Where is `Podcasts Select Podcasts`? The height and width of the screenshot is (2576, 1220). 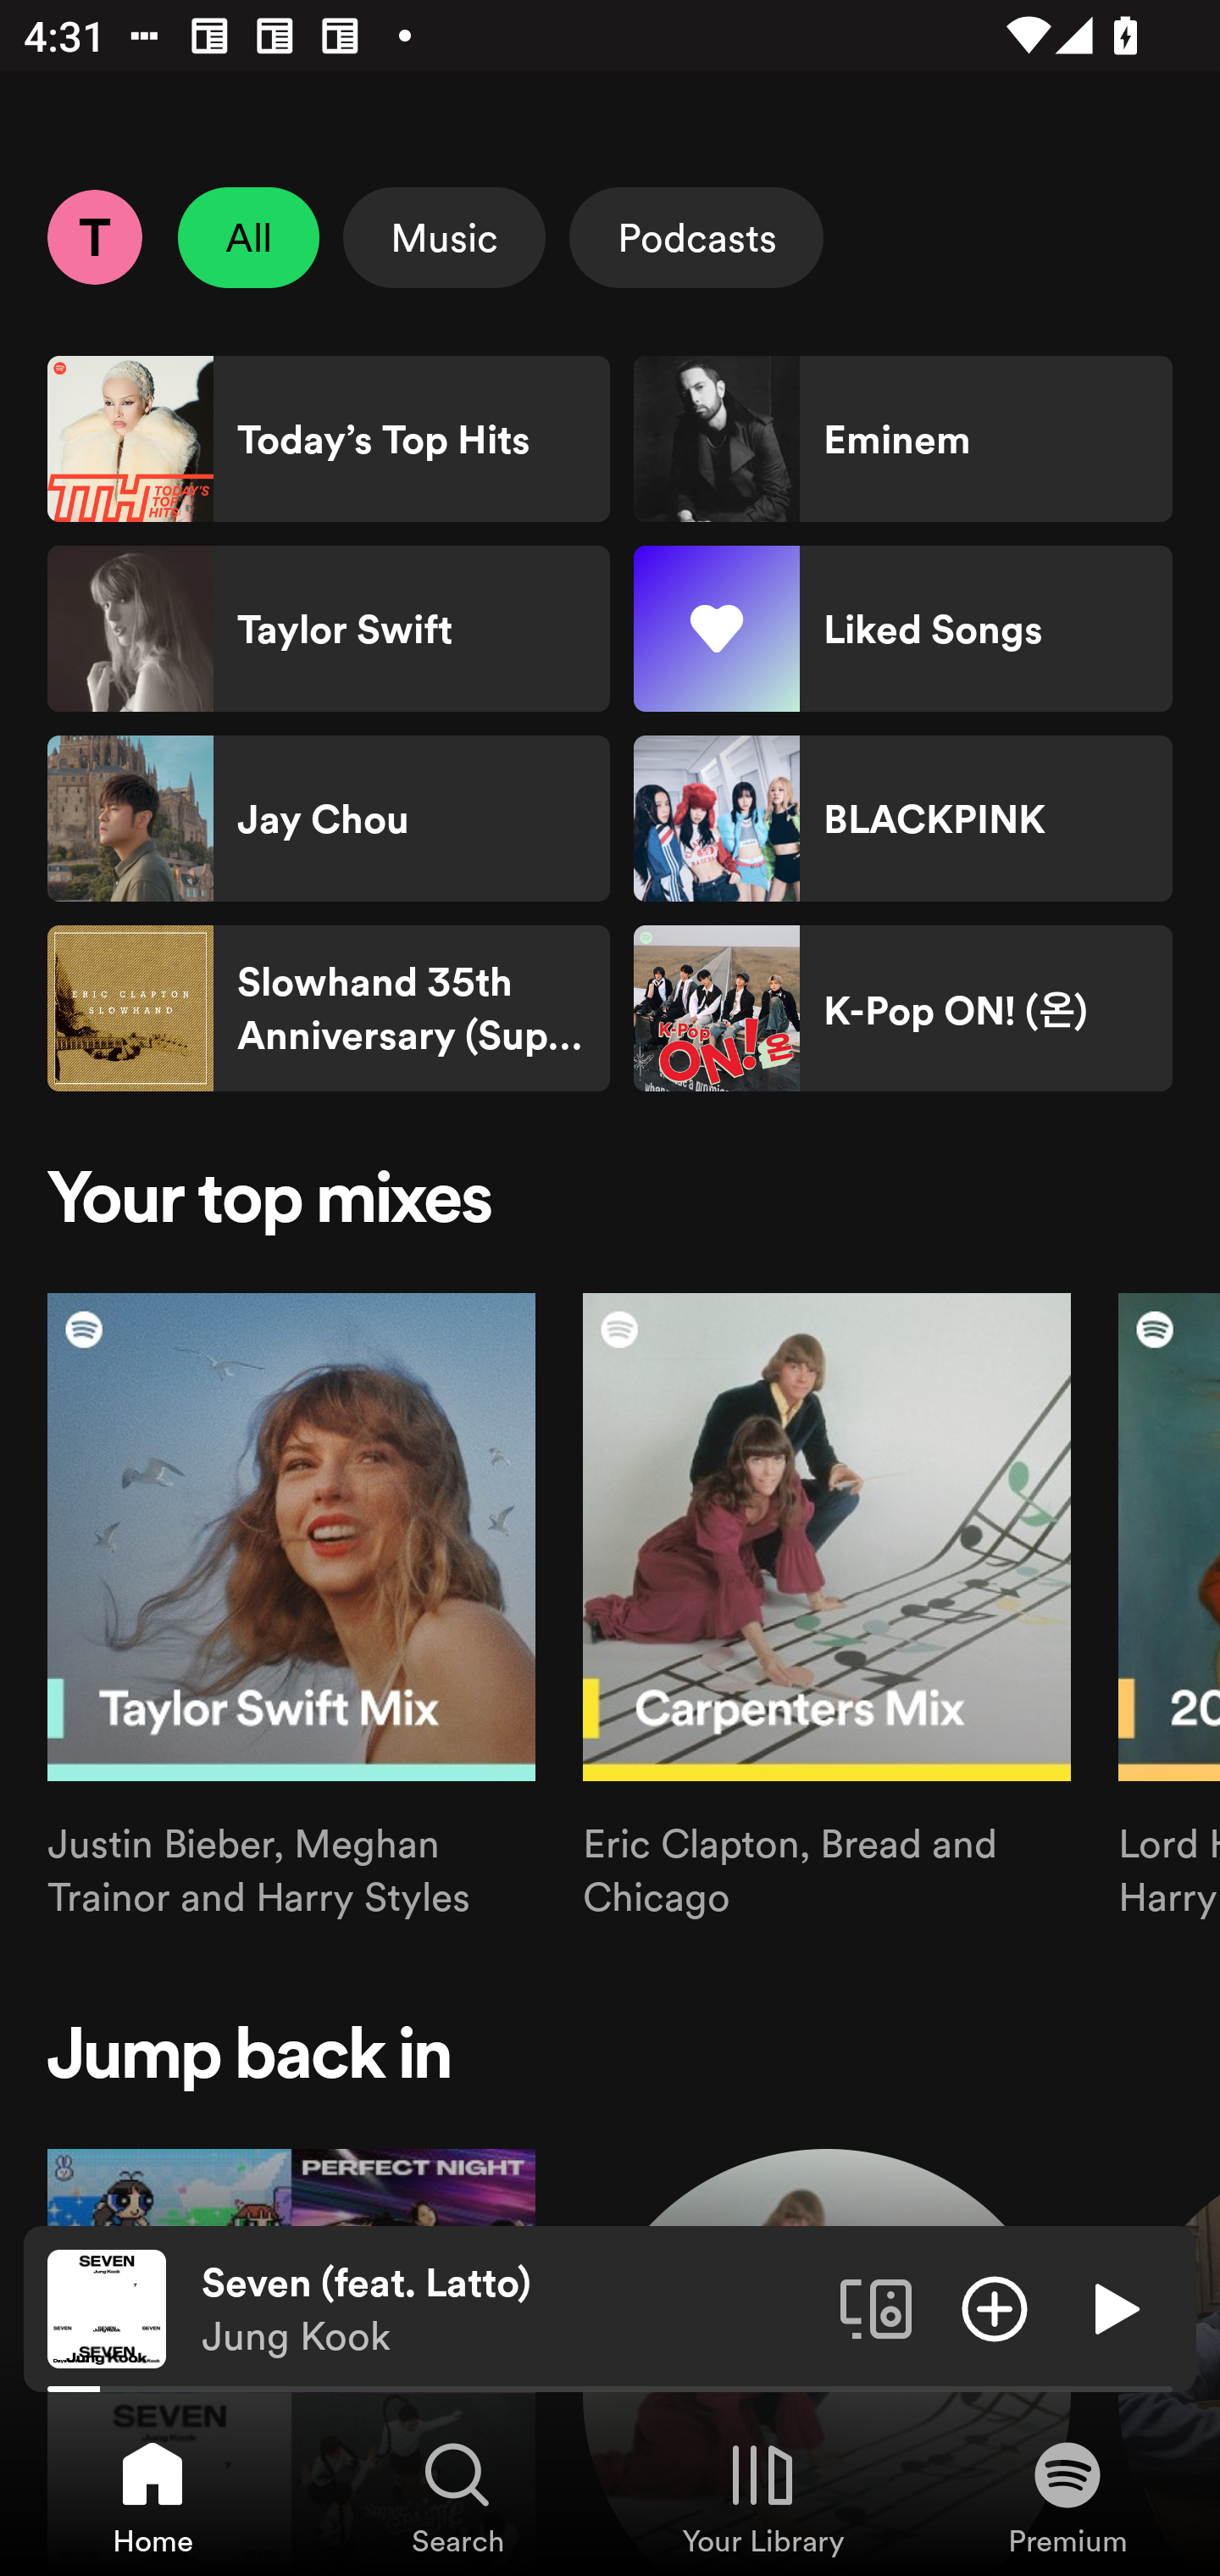 Podcasts Select Podcasts is located at coordinates (696, 237).